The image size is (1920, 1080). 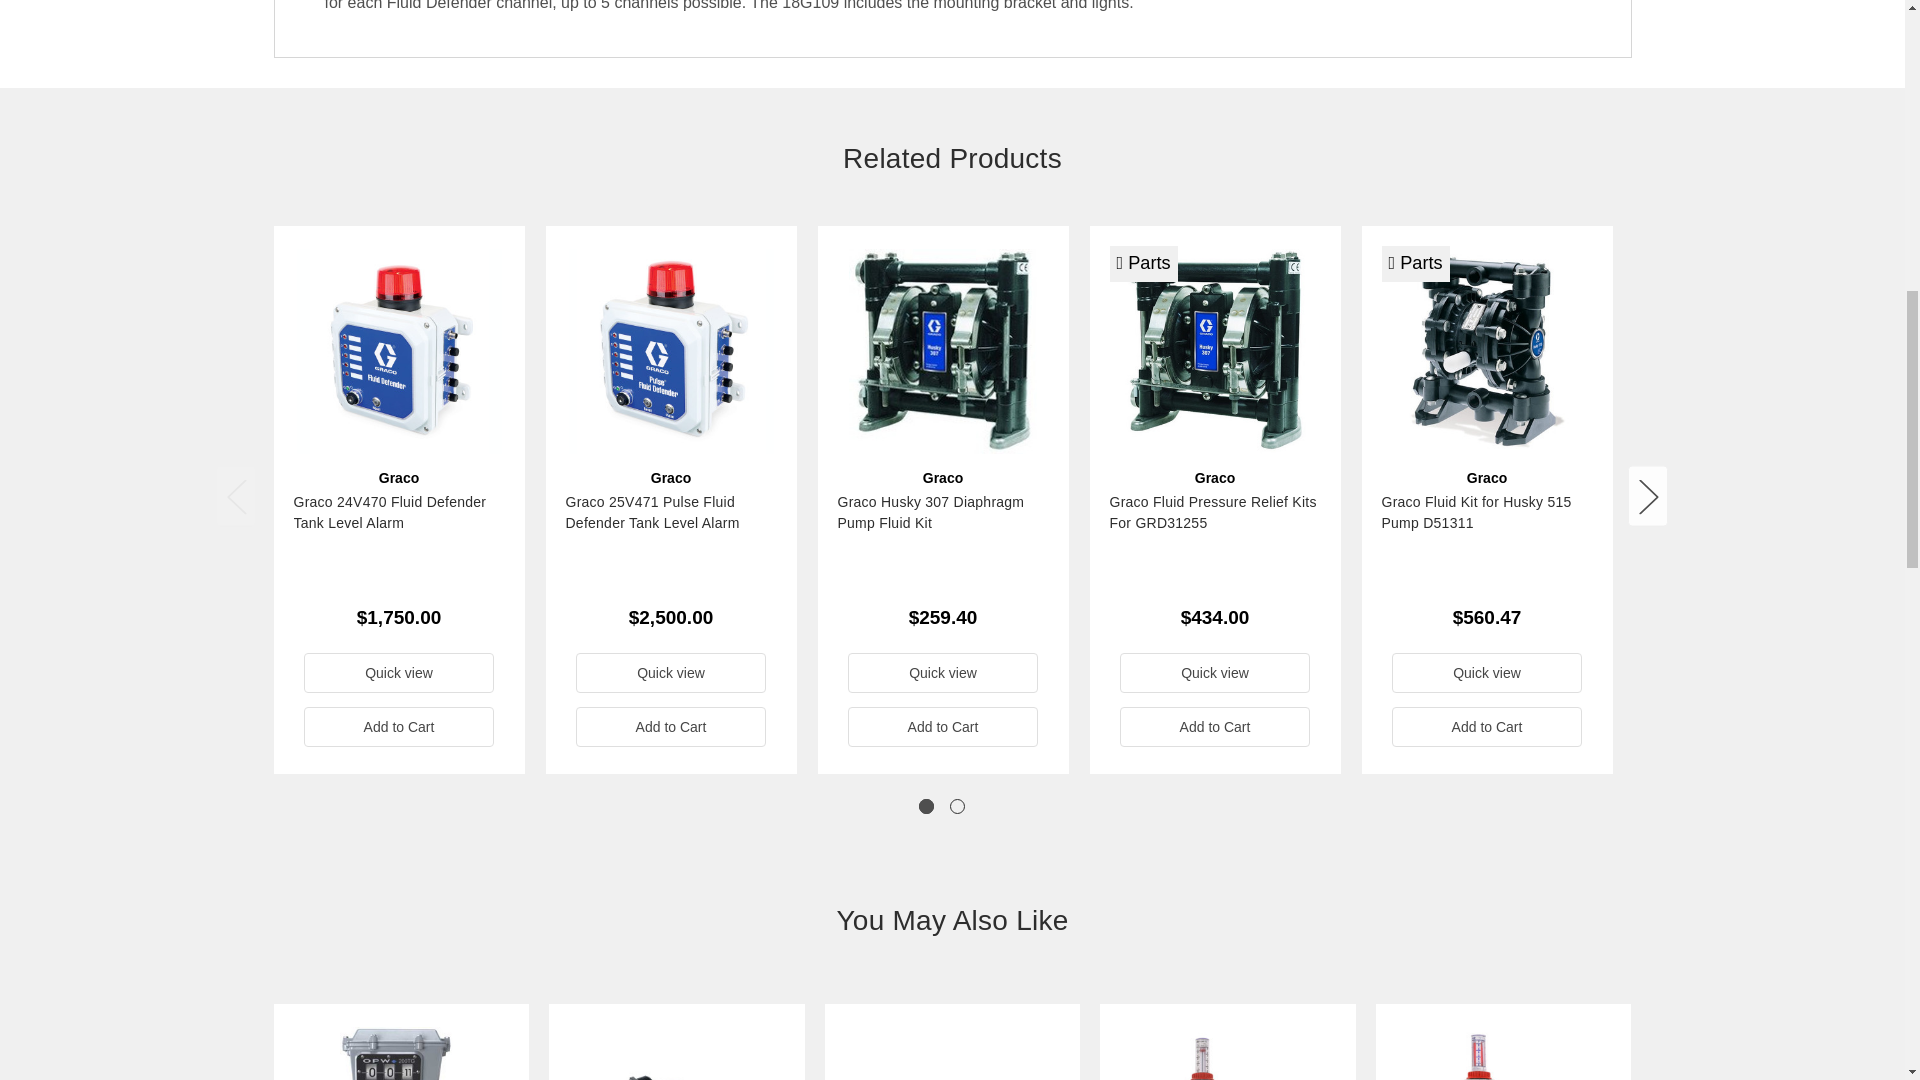 What do you see at coordinates (400, 1054) in the screenshot?
I see `OPW 200TG 2in. Female NPT Tank Gauges` at bounding box center [400, 1054].